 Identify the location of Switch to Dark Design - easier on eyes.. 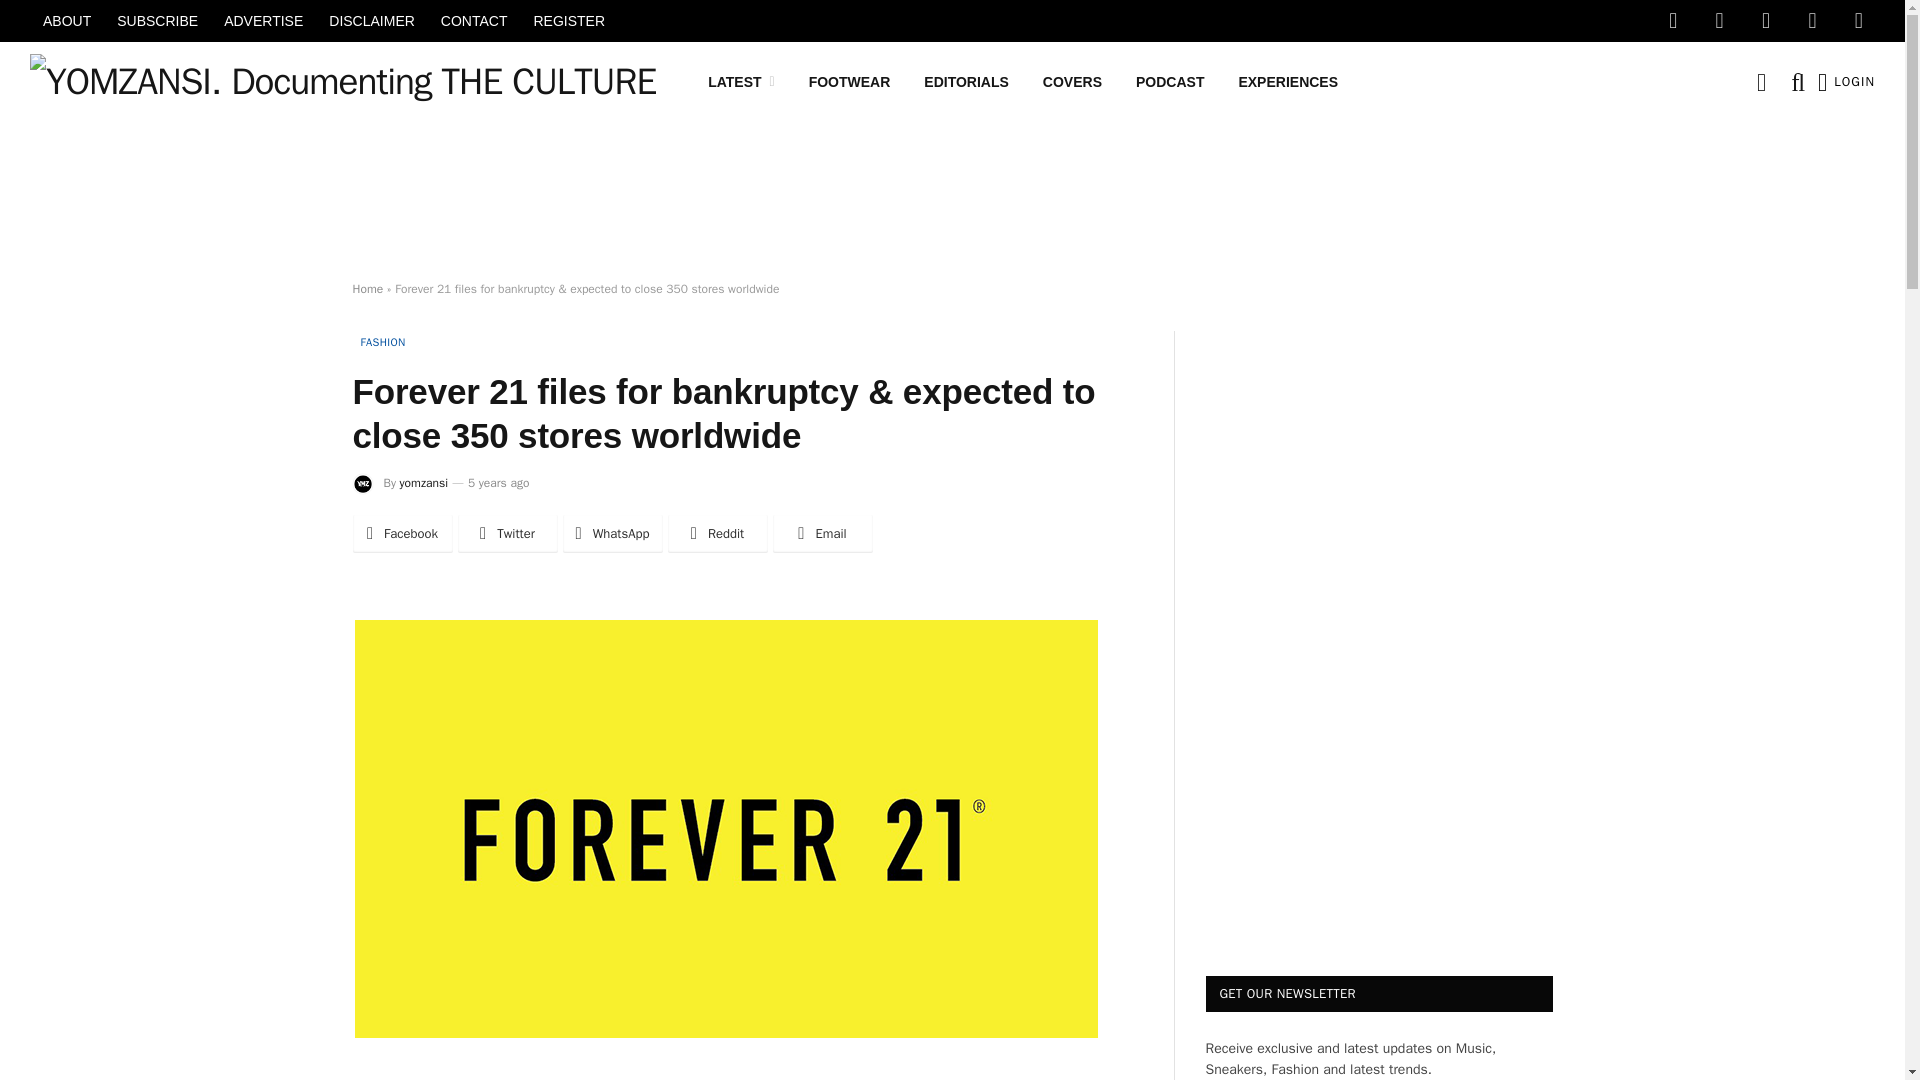
(1761, 82).